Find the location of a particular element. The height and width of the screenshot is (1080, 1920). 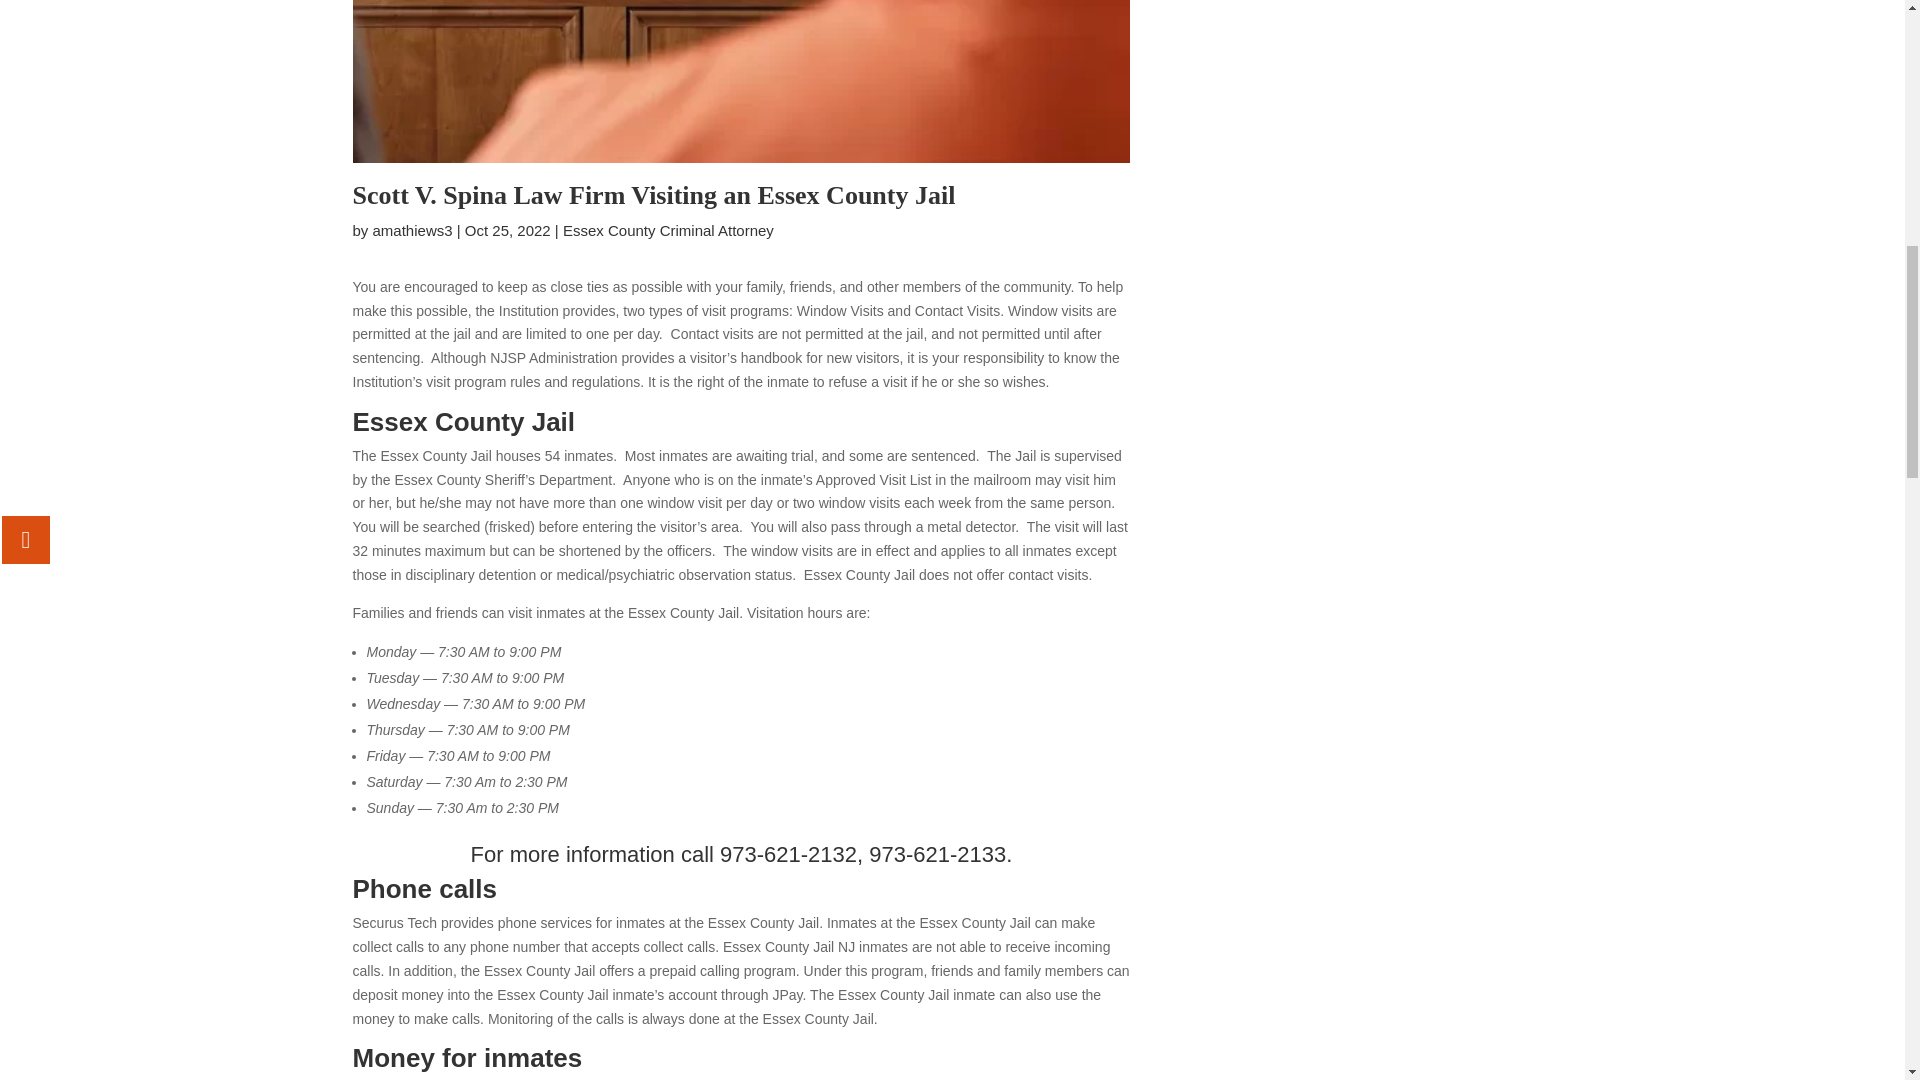

amathiews3 is located at coordinates (412, 230).